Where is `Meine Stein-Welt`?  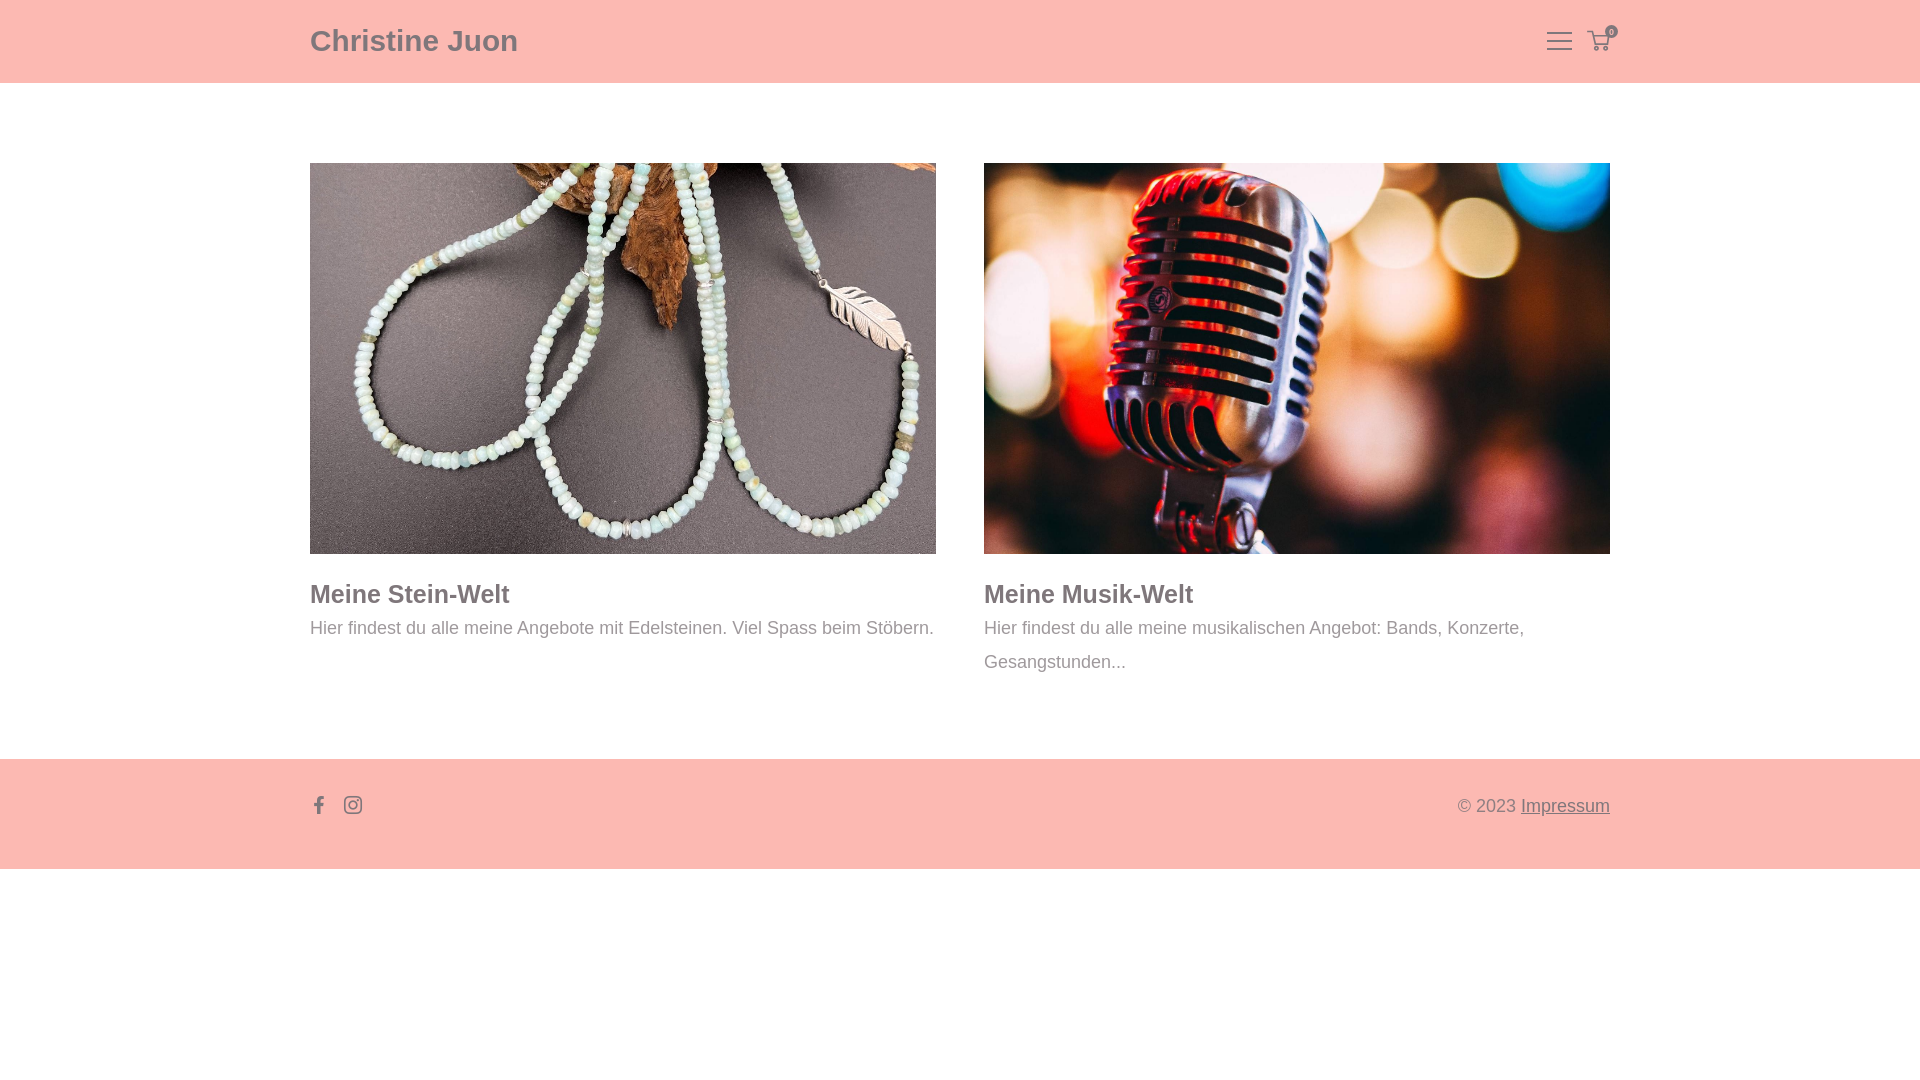
Meine Stein-Welt is located at coordinates (410, 594).